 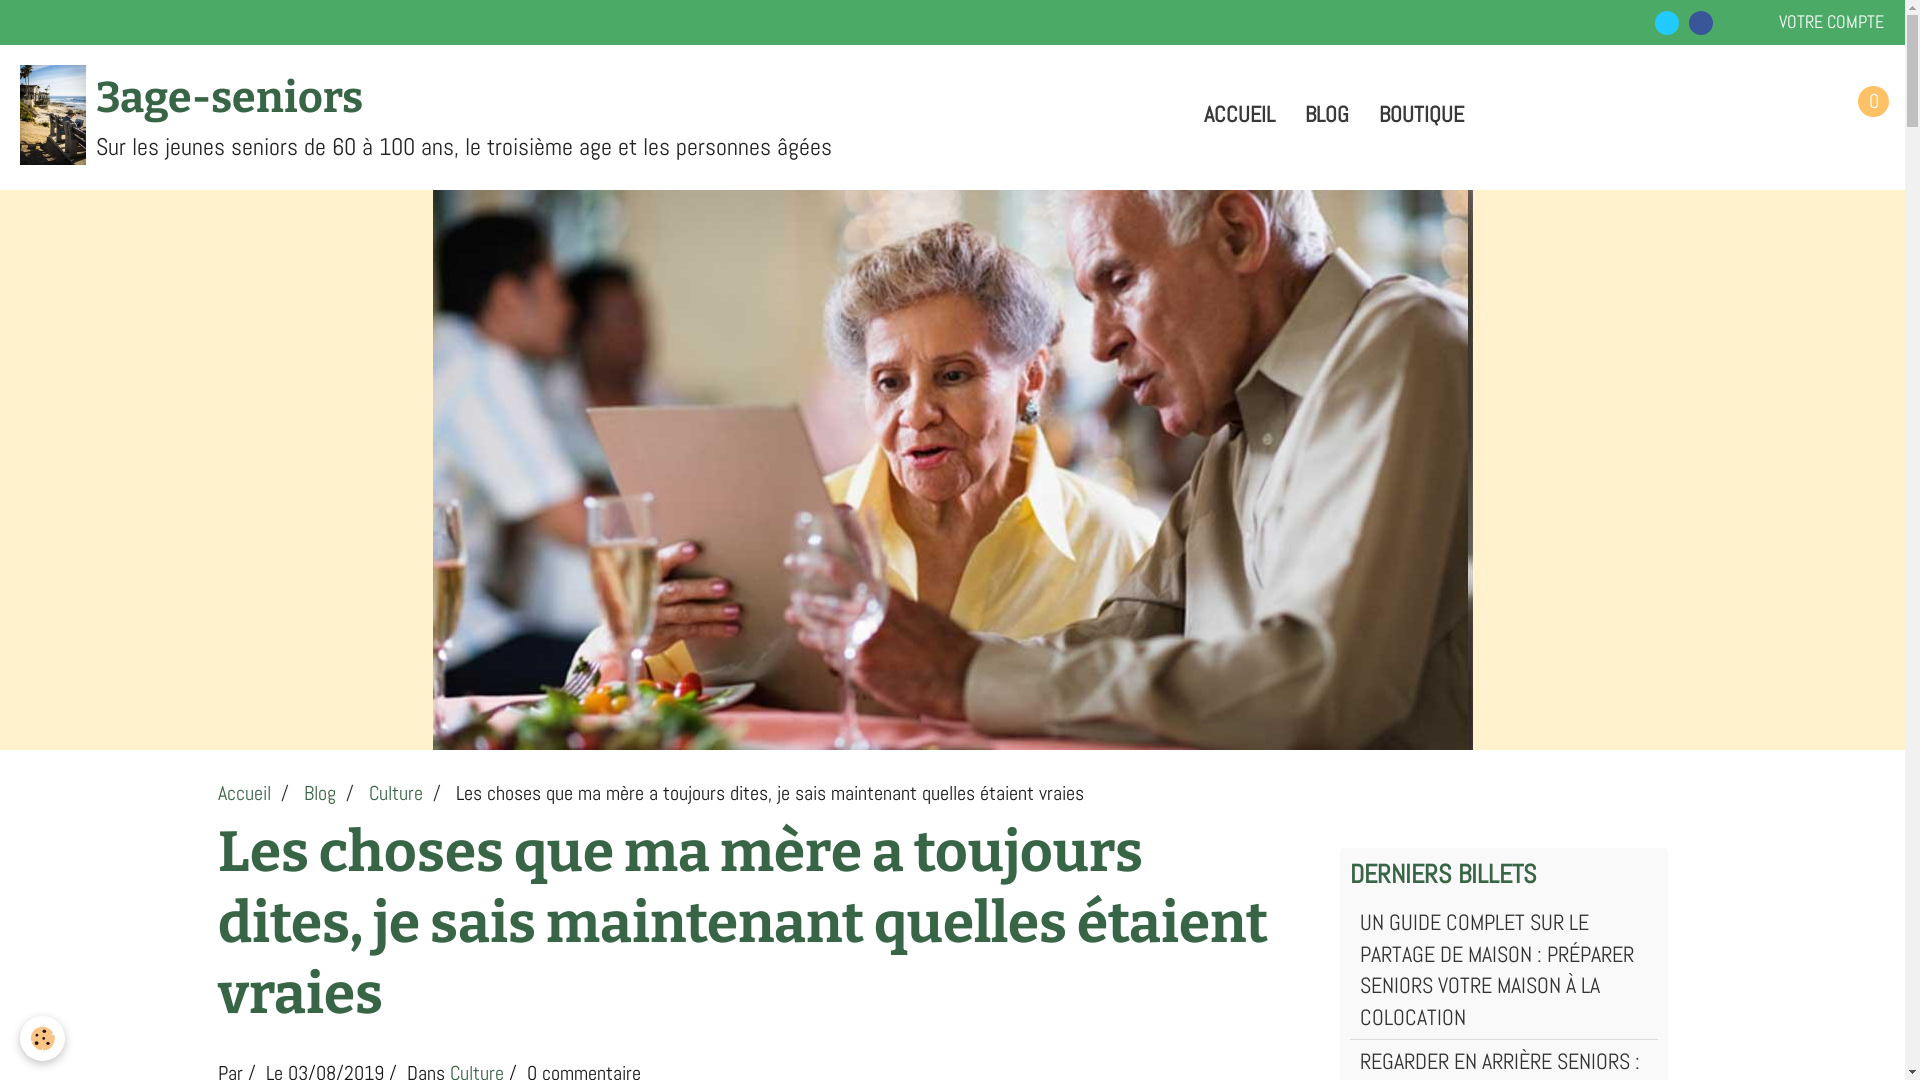 What do you see at coordinates (1327, 114) in the screenshot?
I see `BLOG` at bounding box center [1327, 114].